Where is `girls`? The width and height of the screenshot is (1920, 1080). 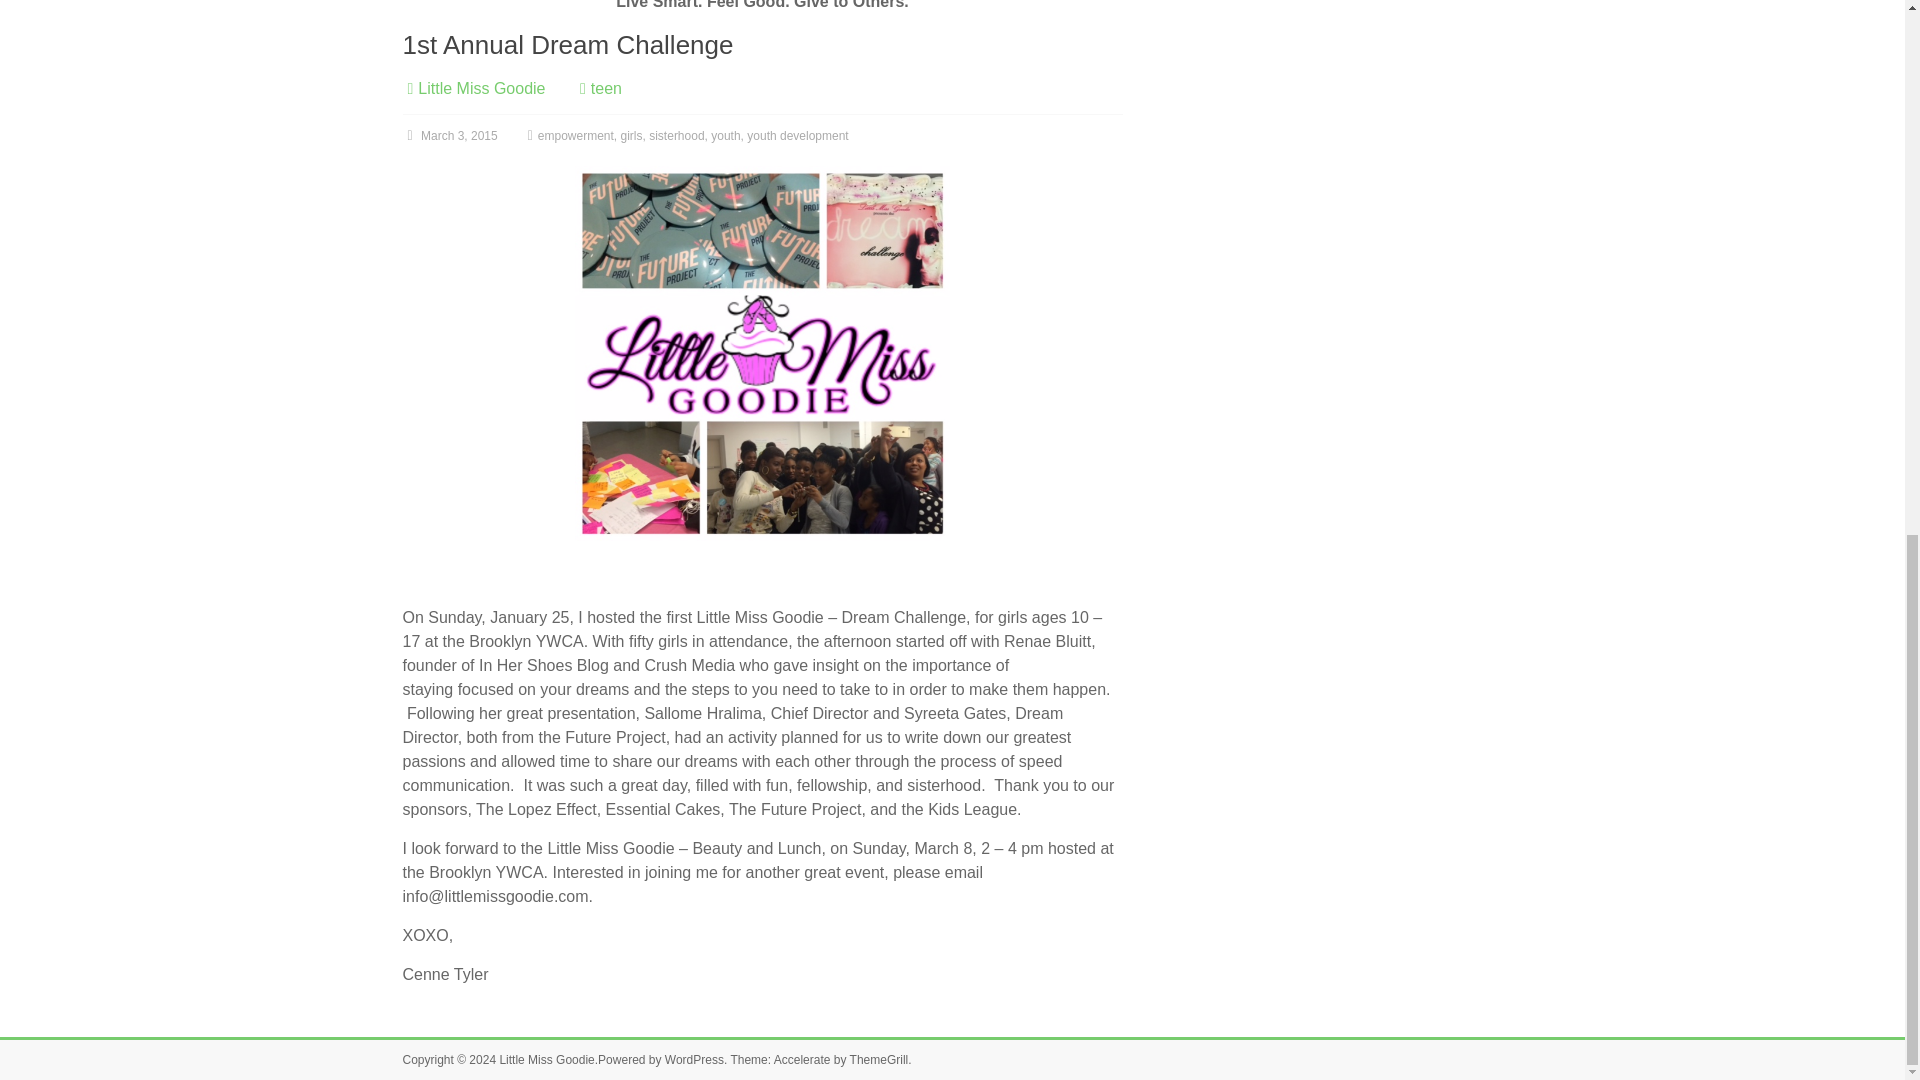
girls is located at coordinates (632, 135).